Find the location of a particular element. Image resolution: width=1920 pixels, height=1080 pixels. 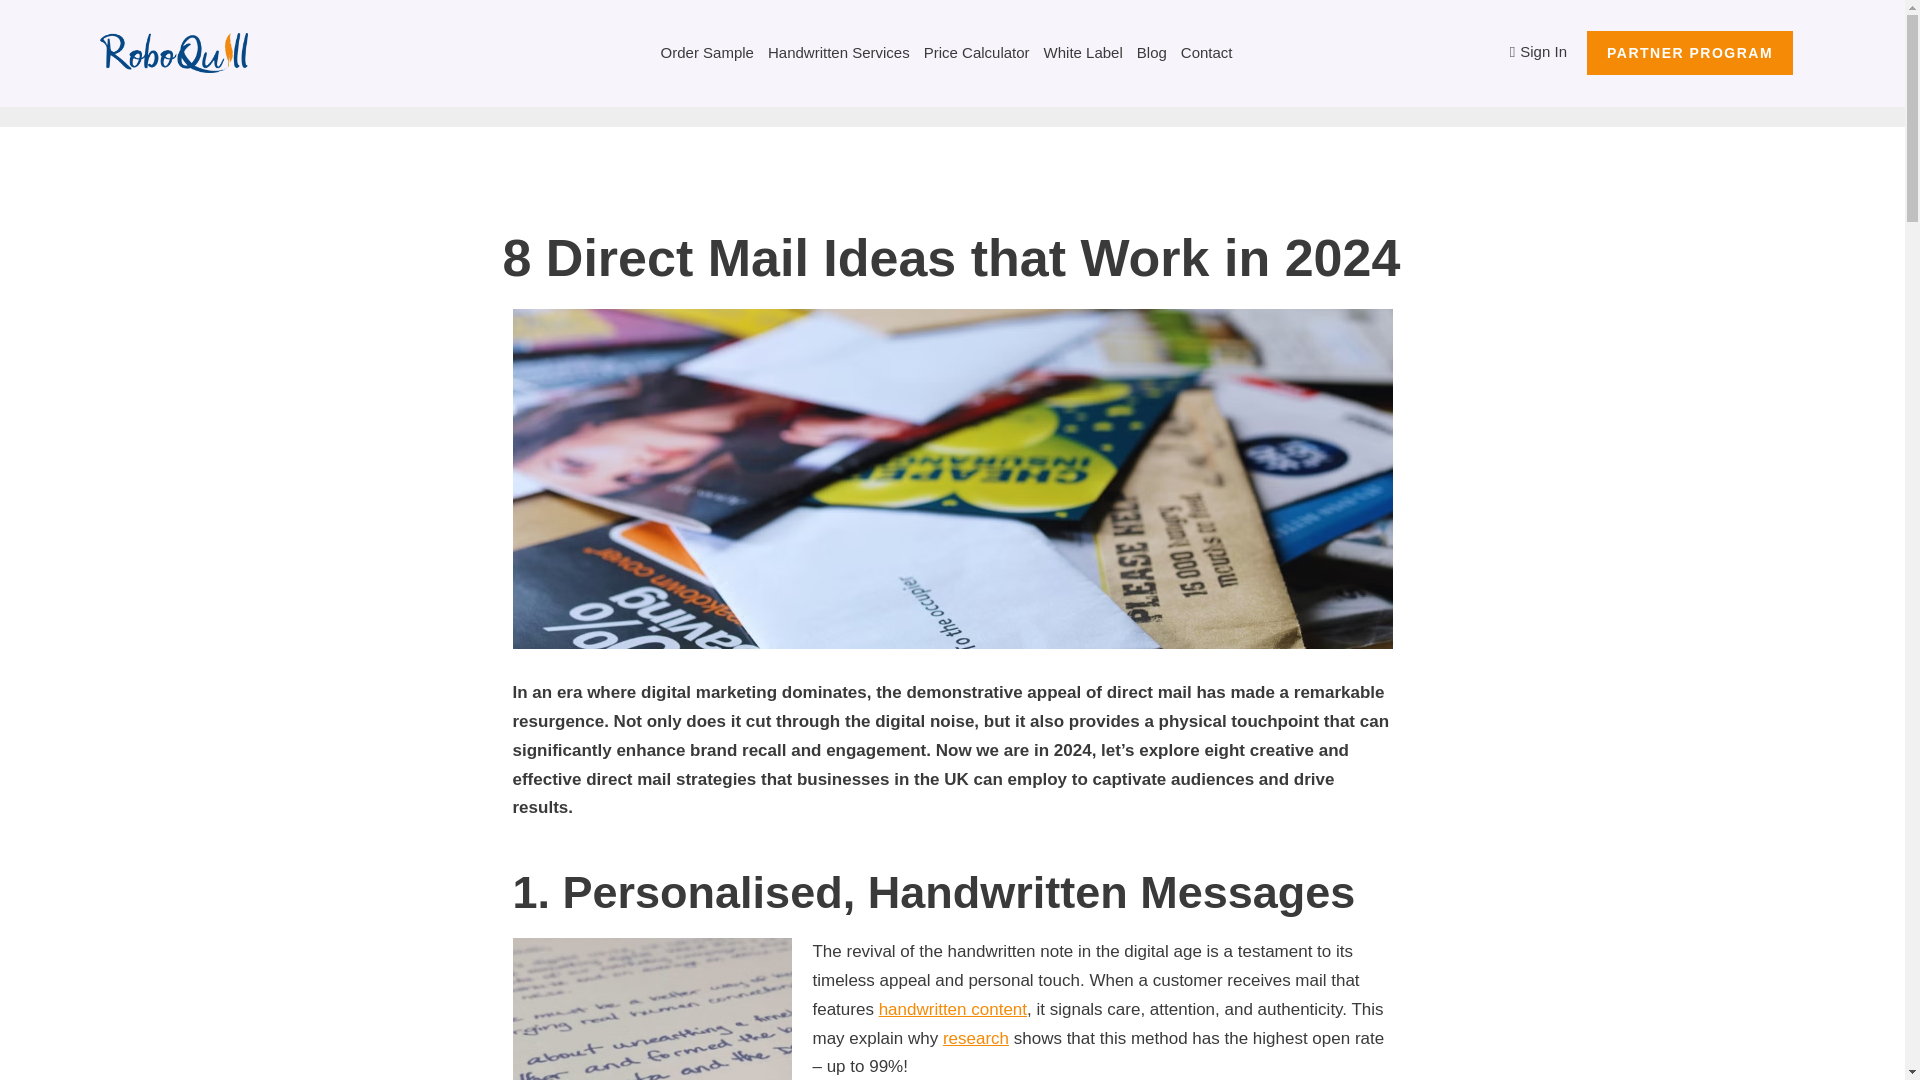

Order Sample is located at coordinates (707, 52).